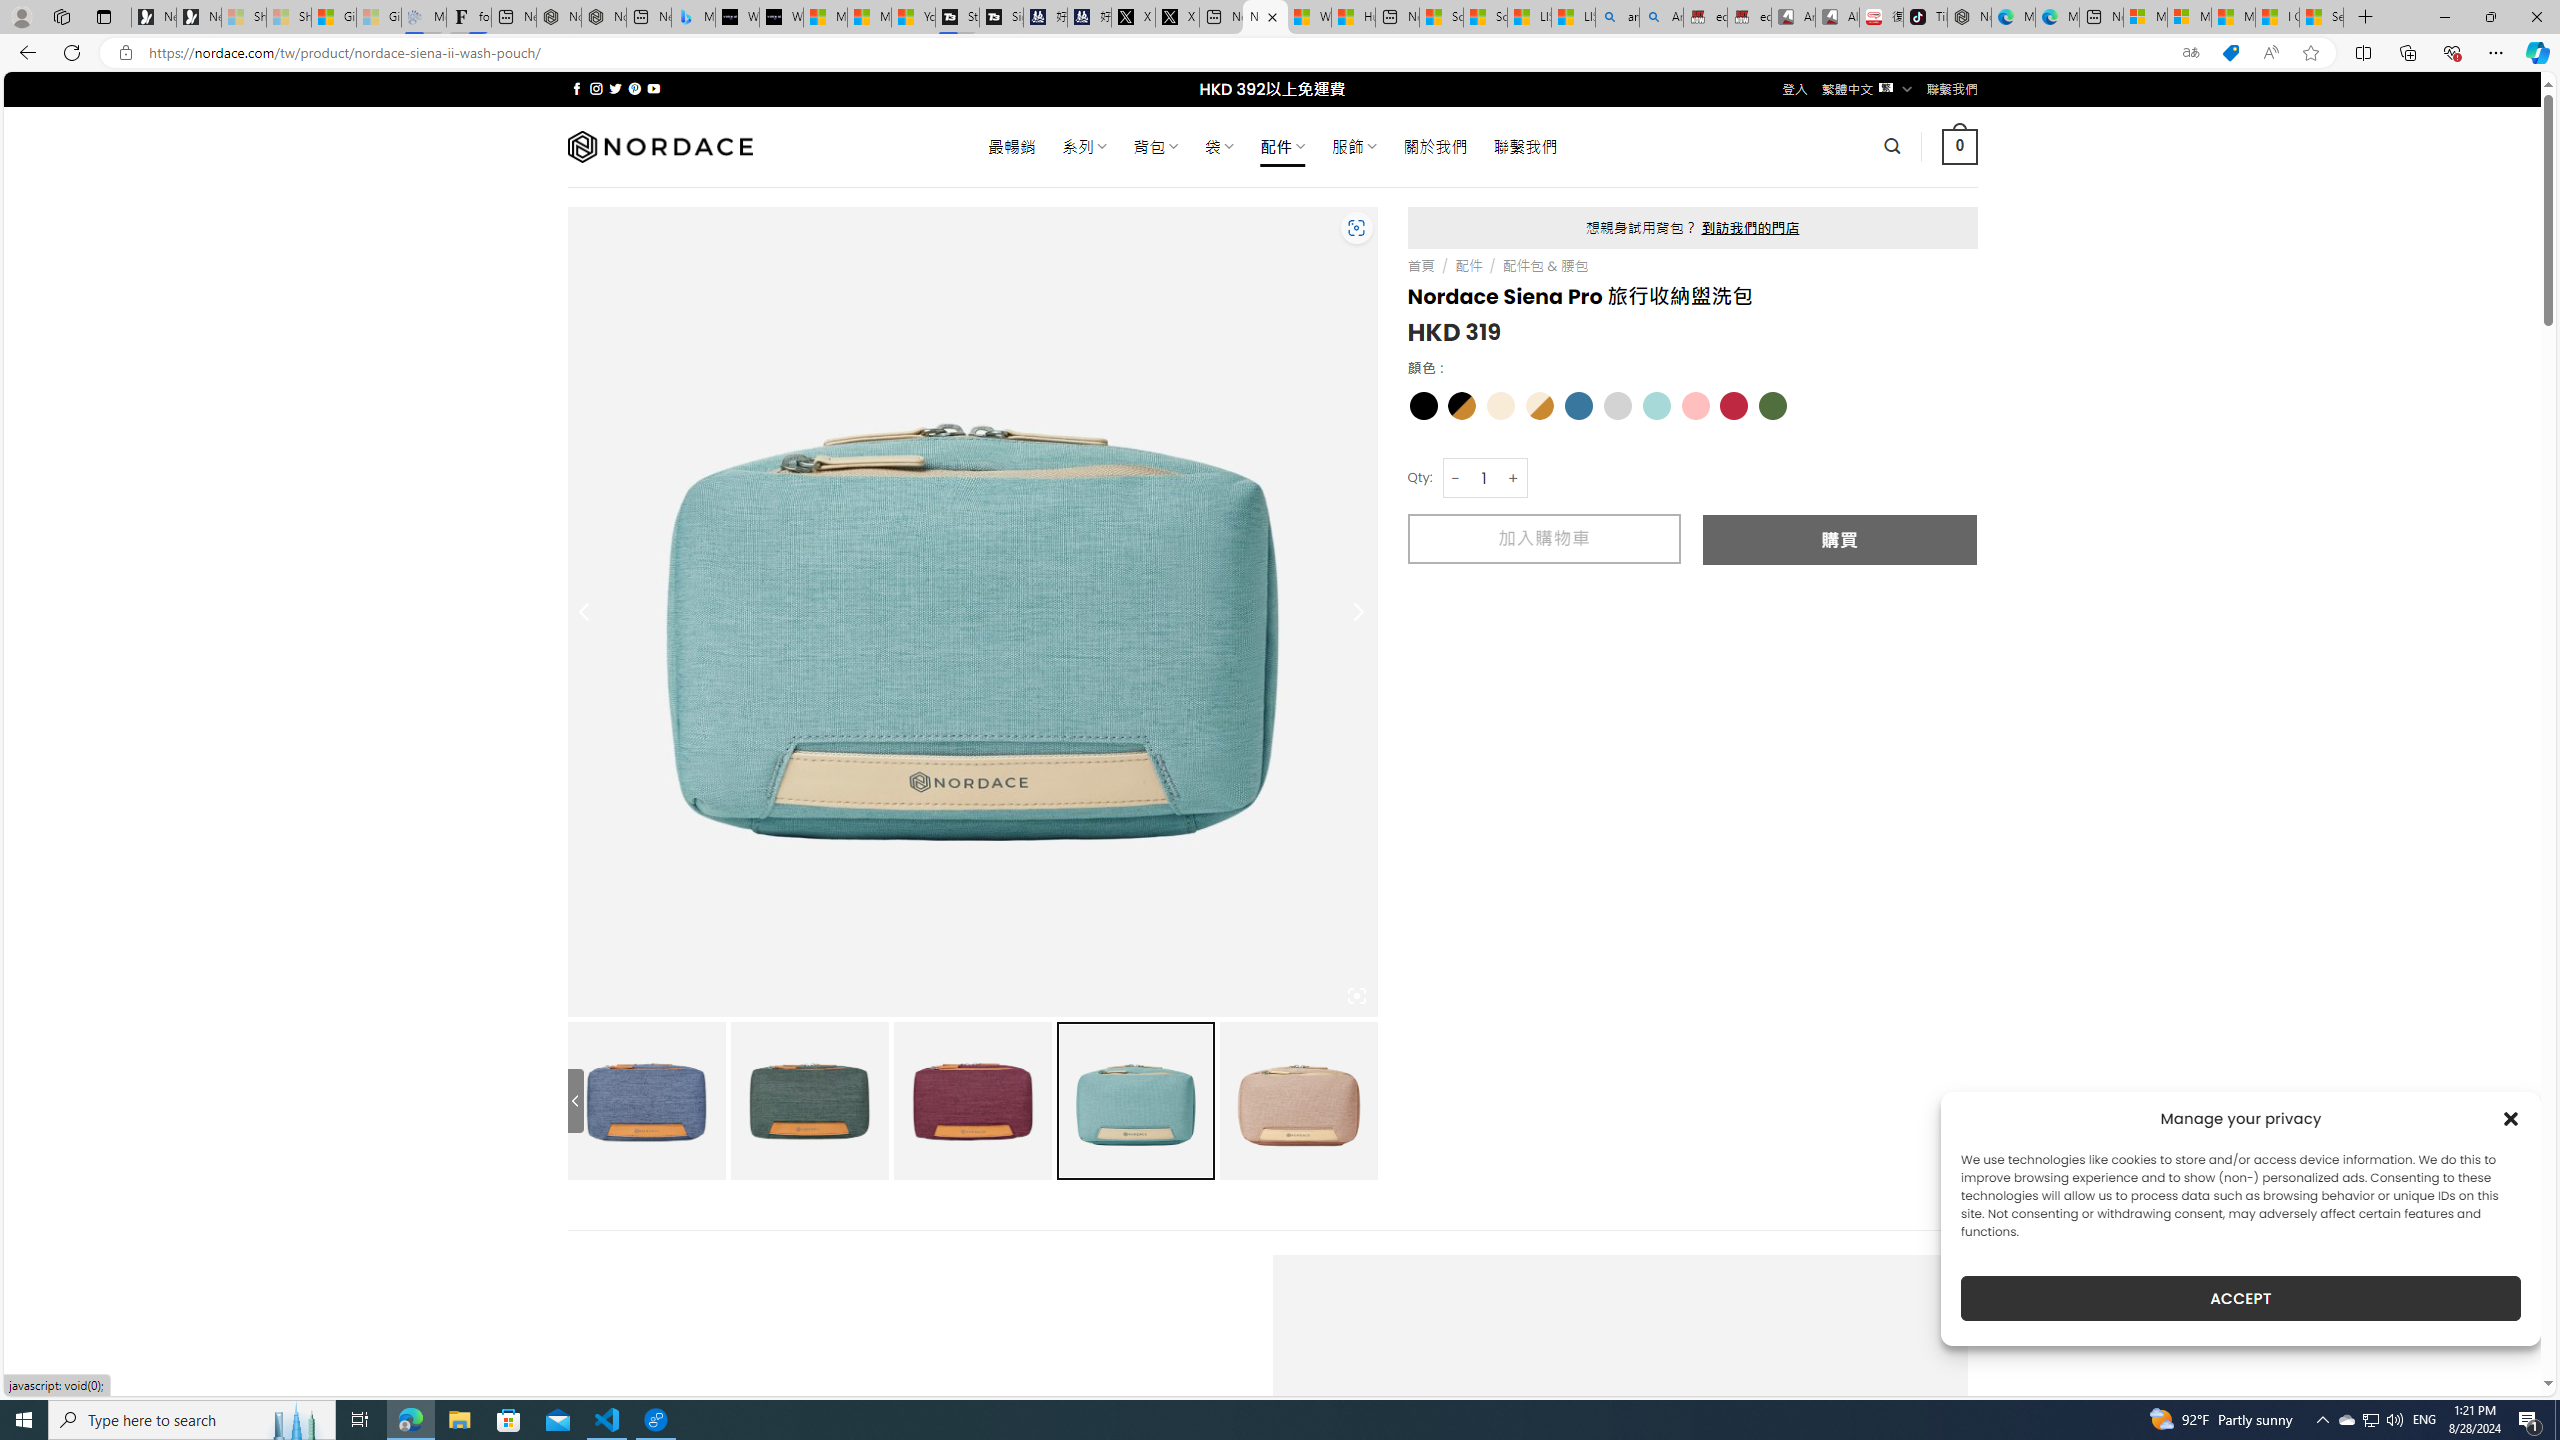  What do you see at coordinates (2490, 17) in the screenshot?
I see `Restore` at bounding box center [2490, 17].